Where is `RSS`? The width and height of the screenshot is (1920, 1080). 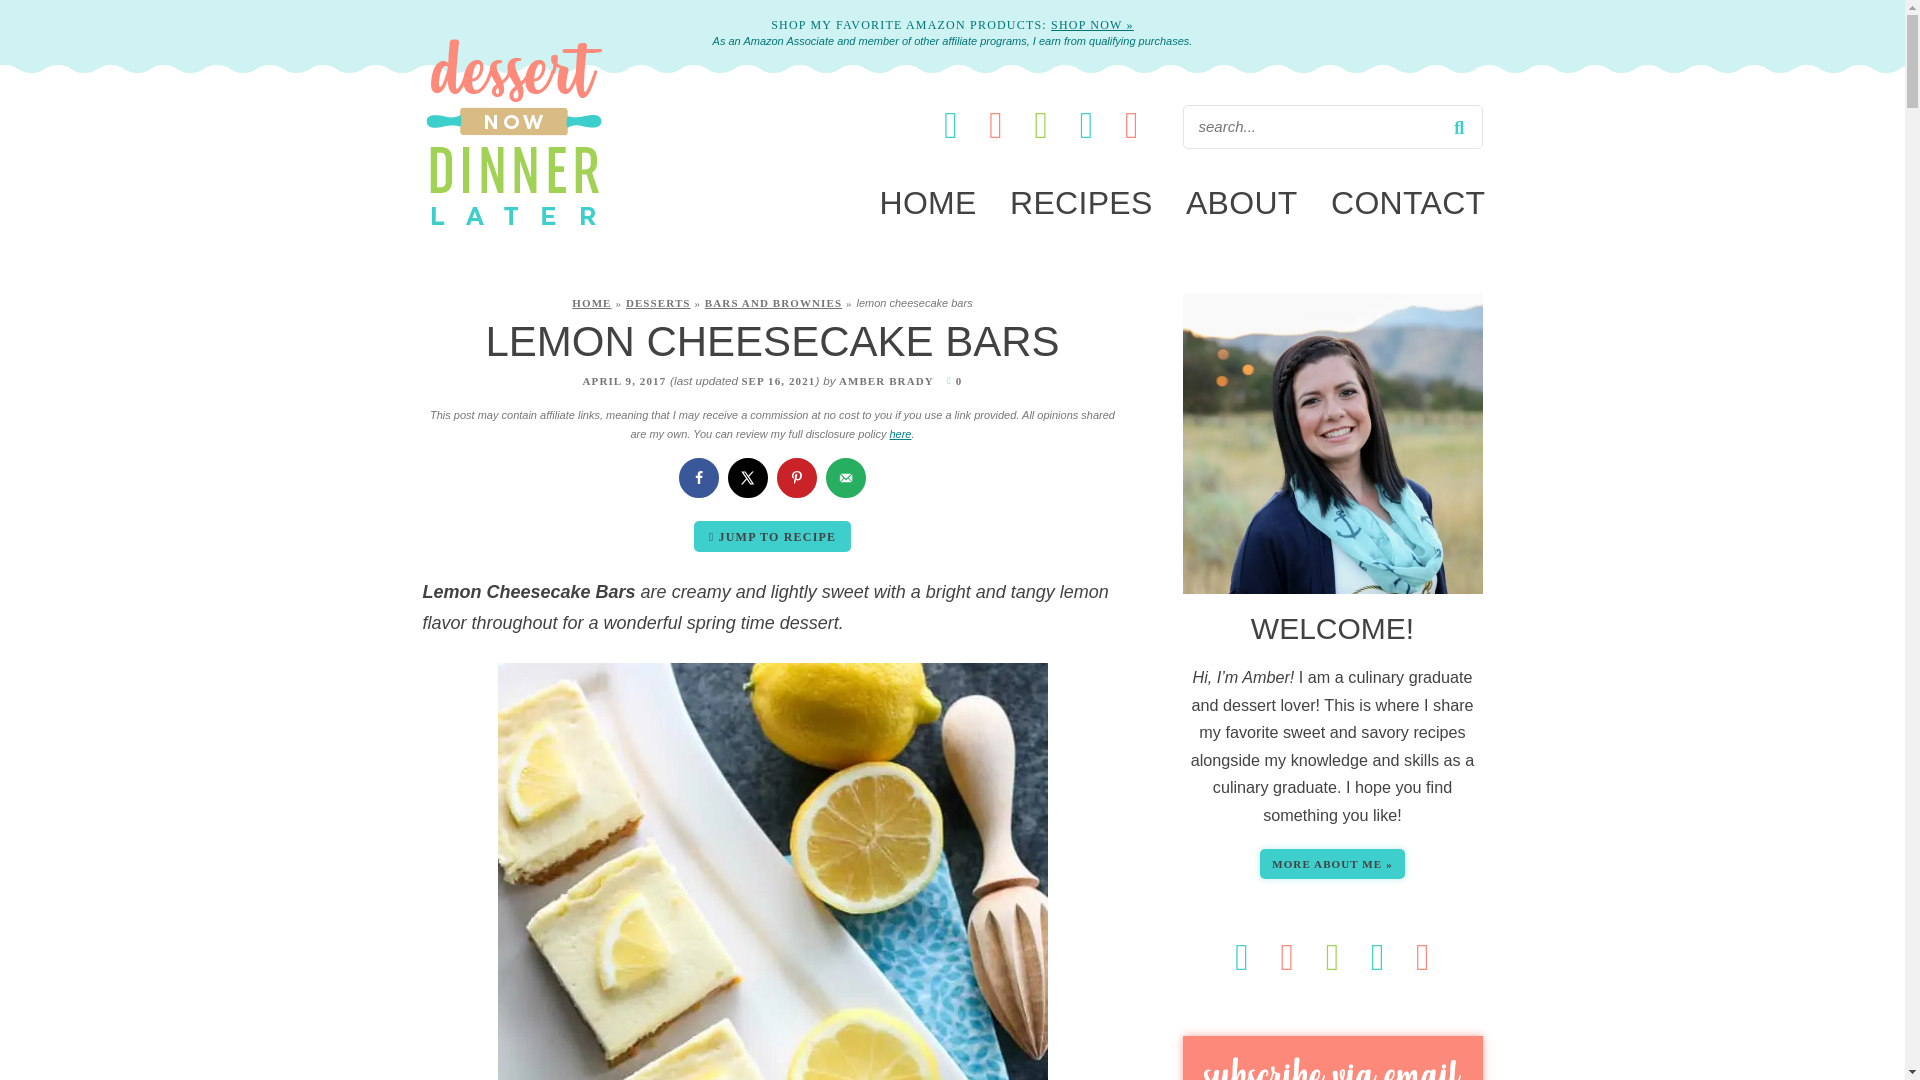
RSS is located at coordinates (1132, 124).